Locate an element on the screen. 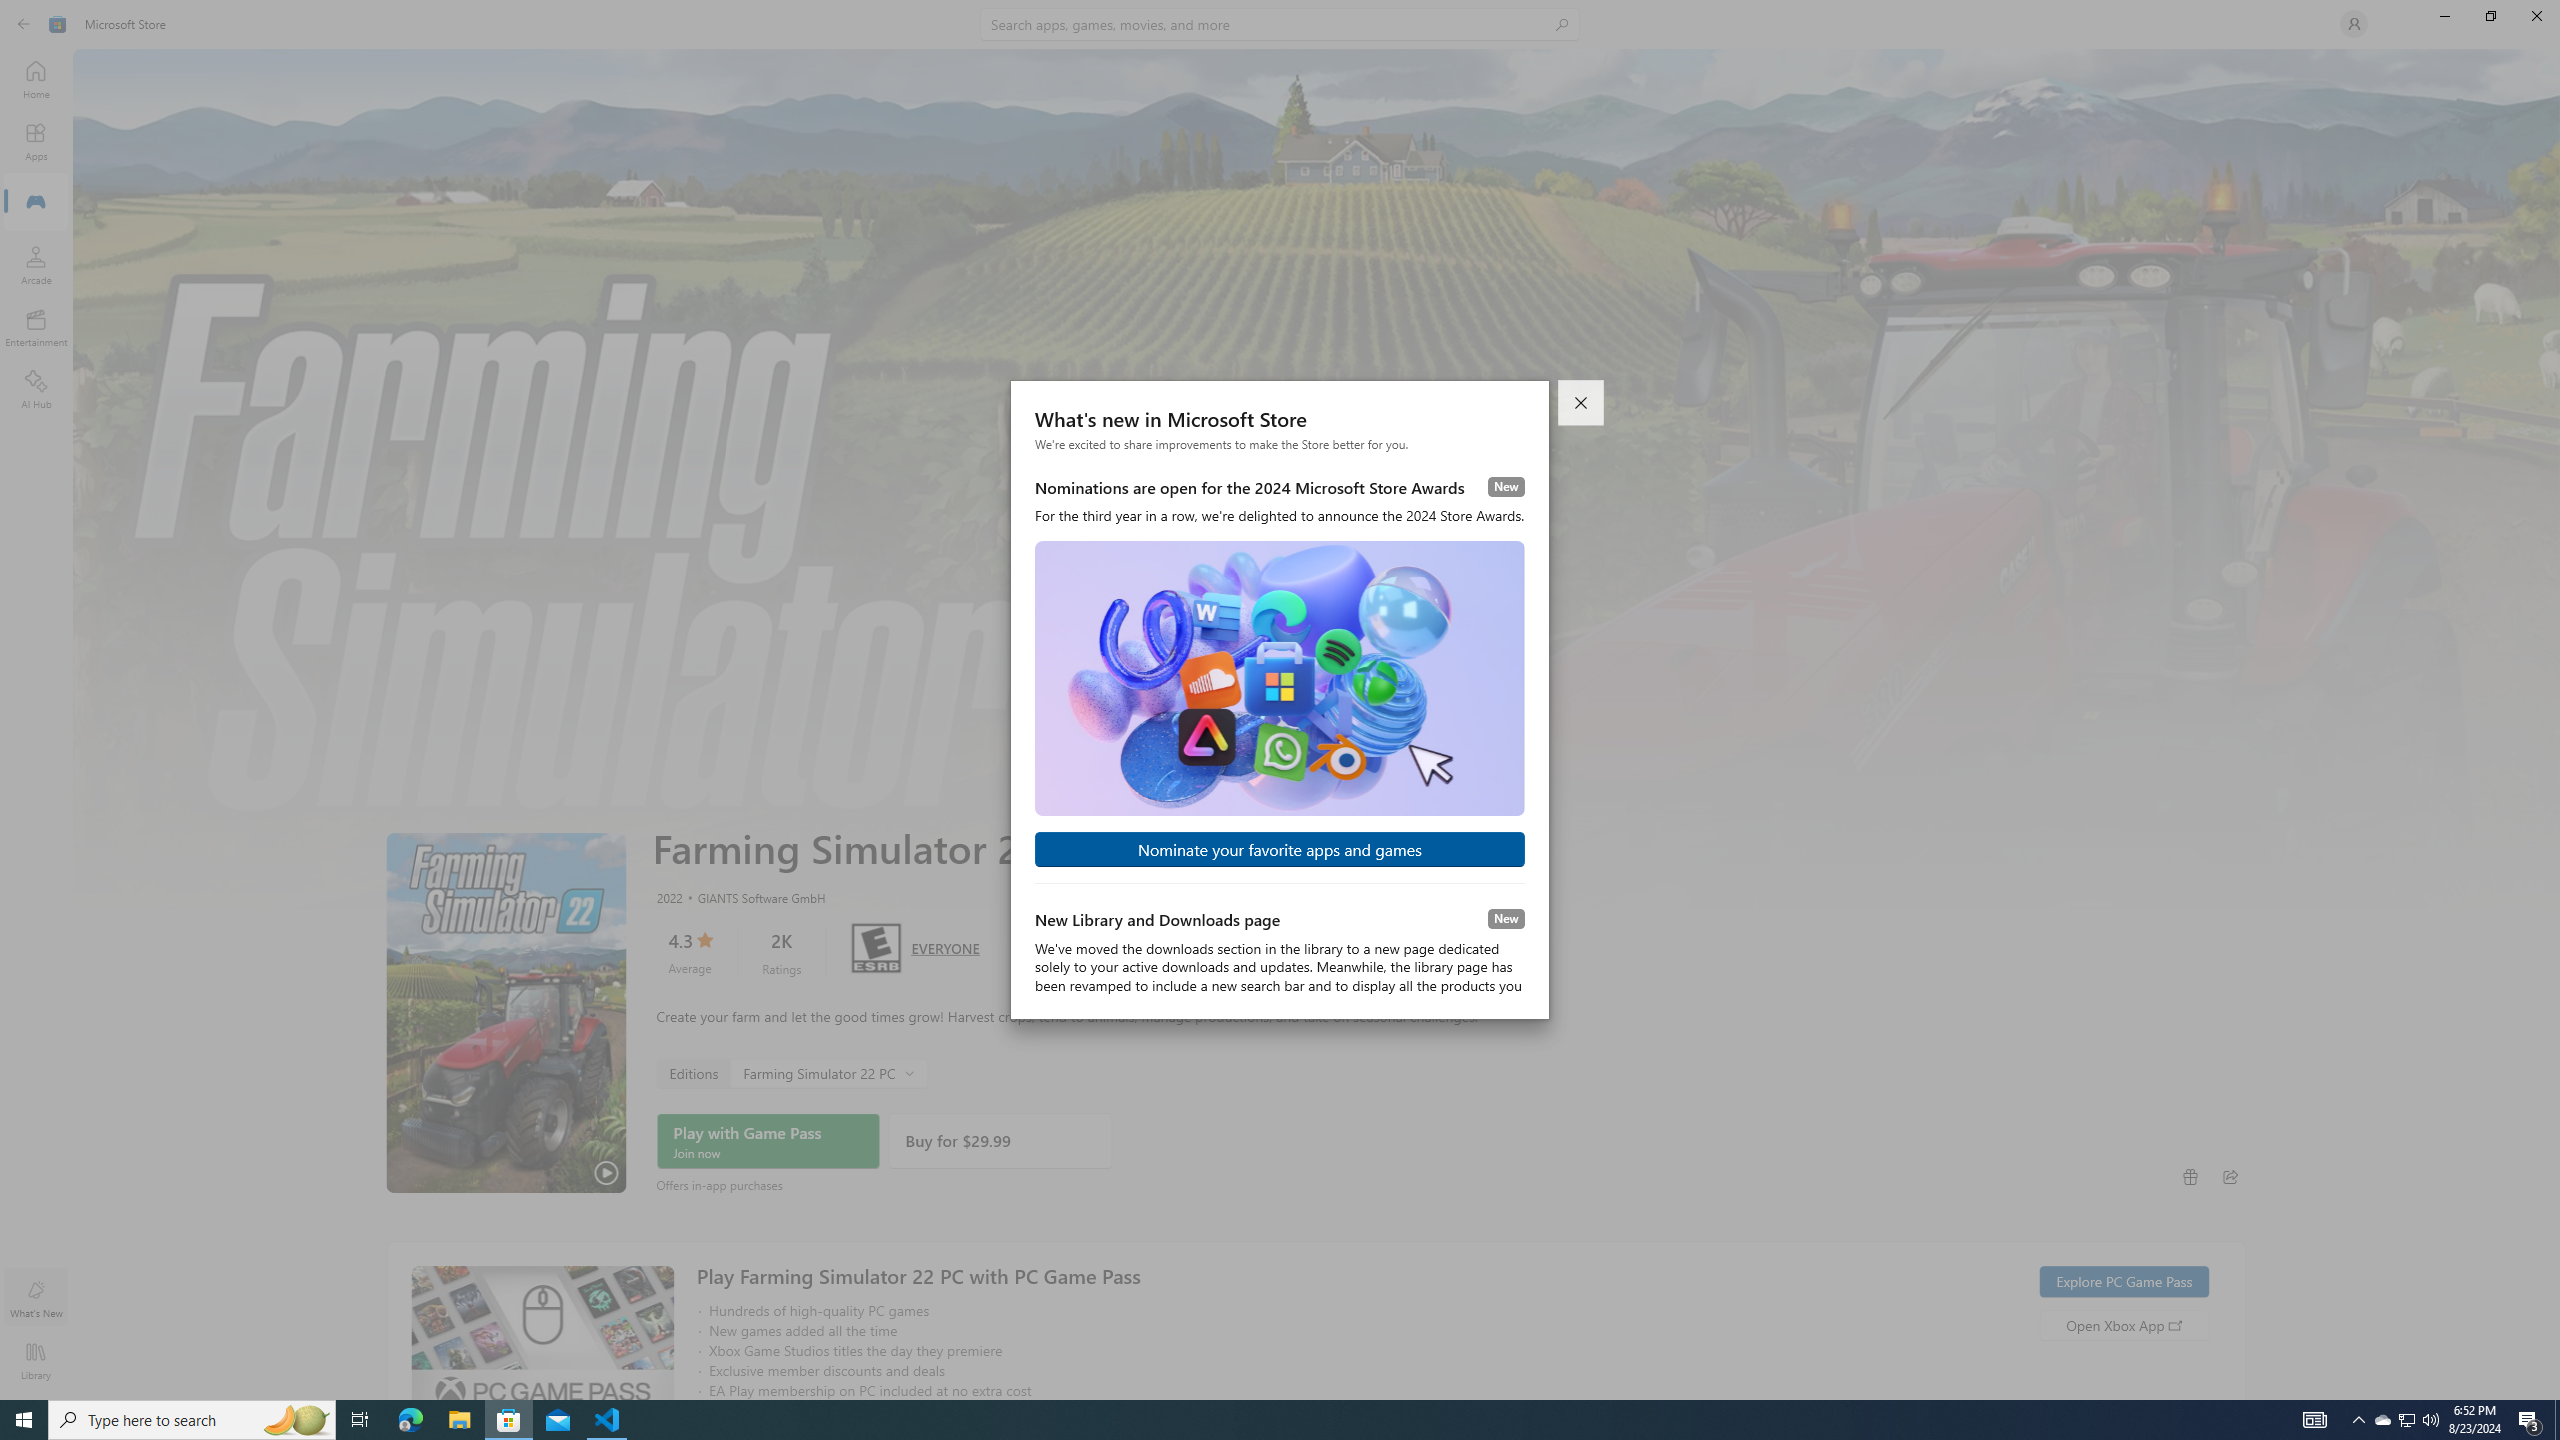  Share is located at coordinates (2230, 1176).